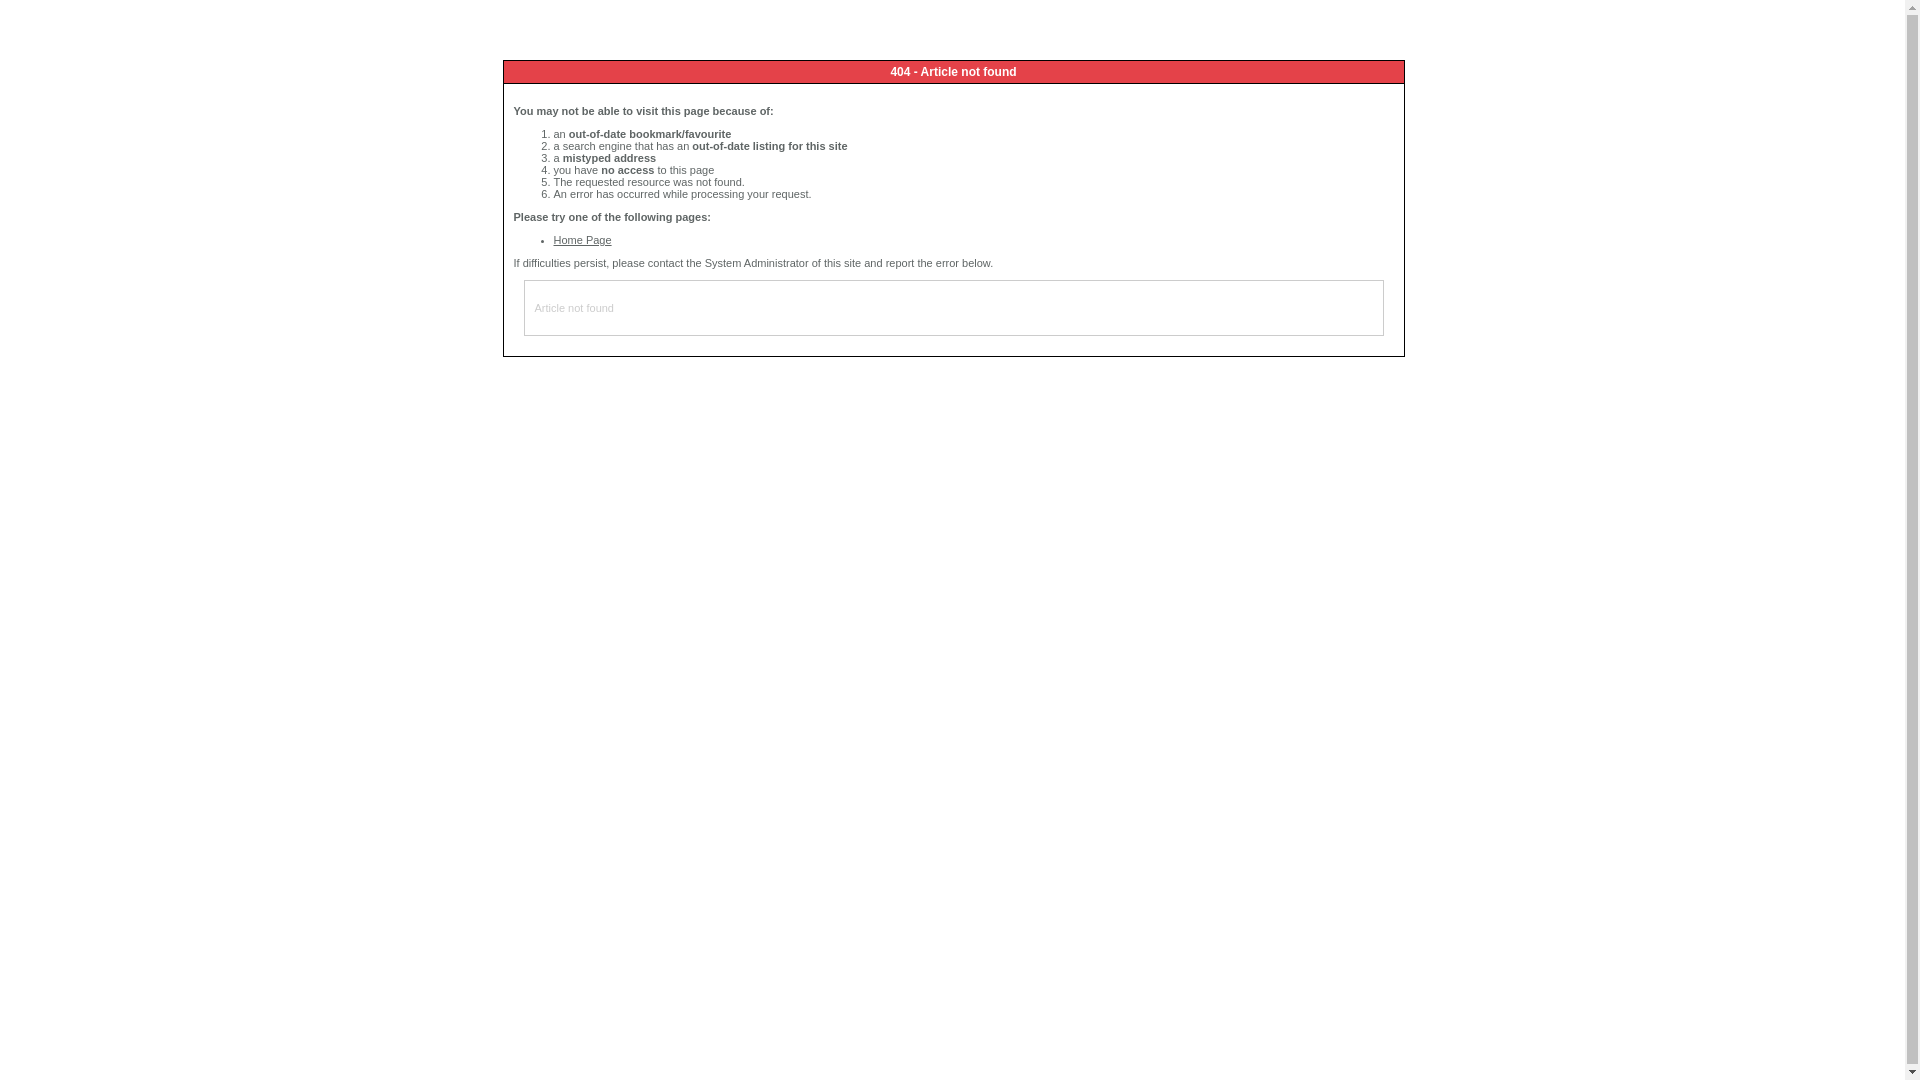  I want to click on Home Page, so click(583, 240).